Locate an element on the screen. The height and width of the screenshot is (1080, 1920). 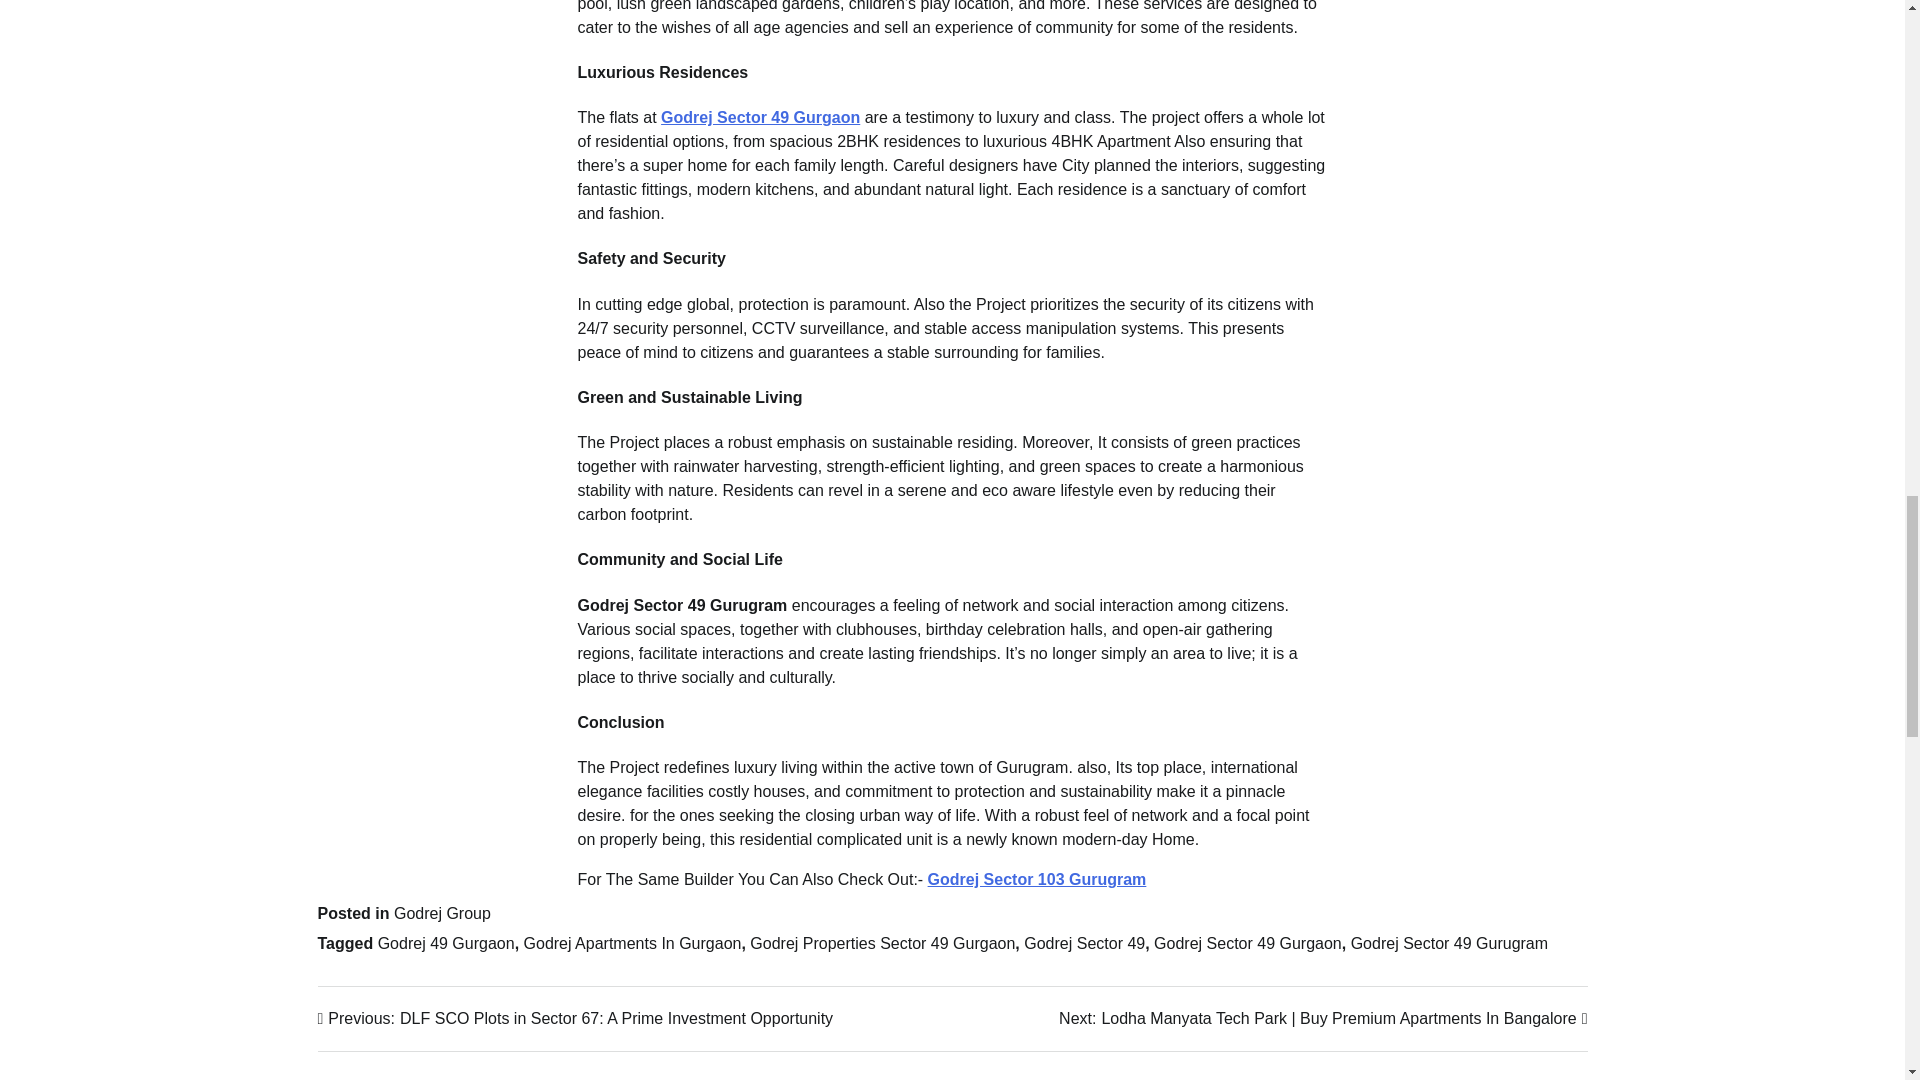
Godrej Sector 103 Gurugram is located at coordinates (1036, 878).